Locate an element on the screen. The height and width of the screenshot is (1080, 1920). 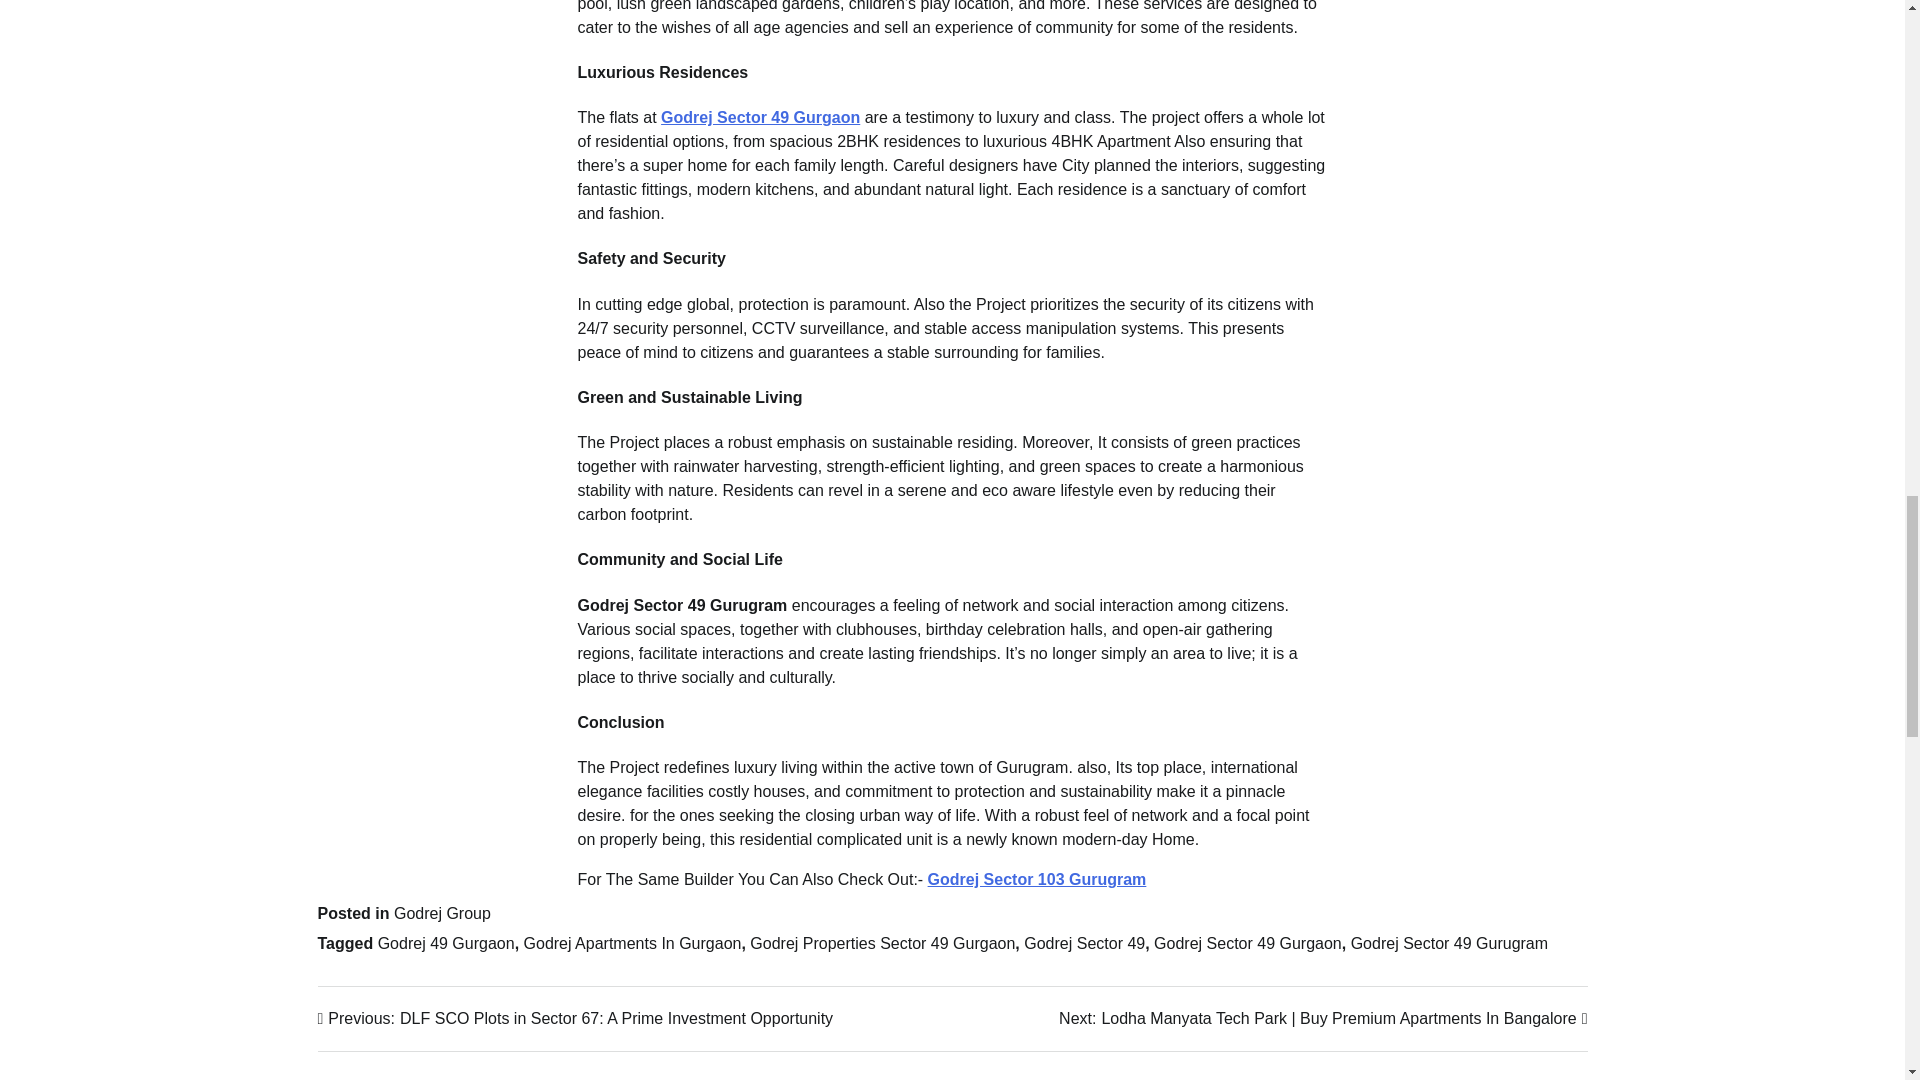
Godrej Sector 103 Gurugram is located at coordinates (1036, 878).